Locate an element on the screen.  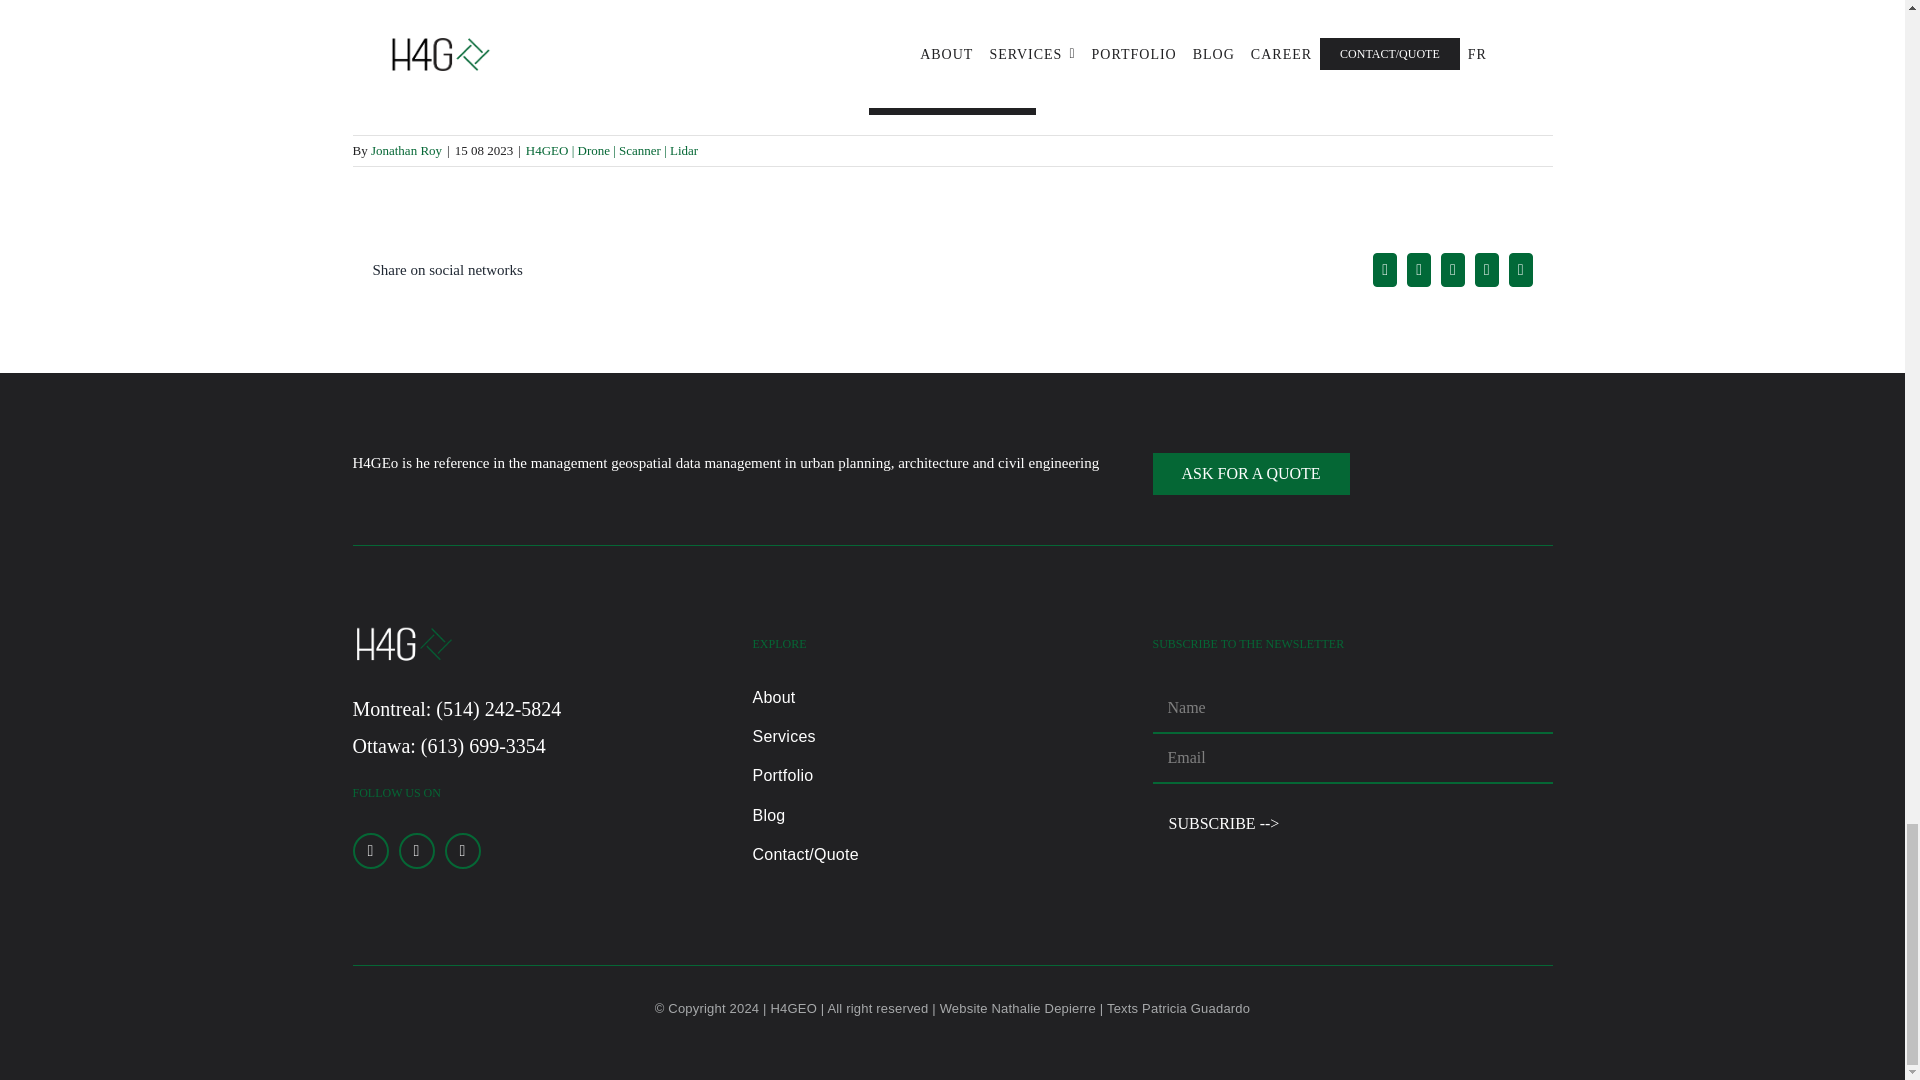
ASK FOR A QUOTE is located at coordinates (1250, 473).